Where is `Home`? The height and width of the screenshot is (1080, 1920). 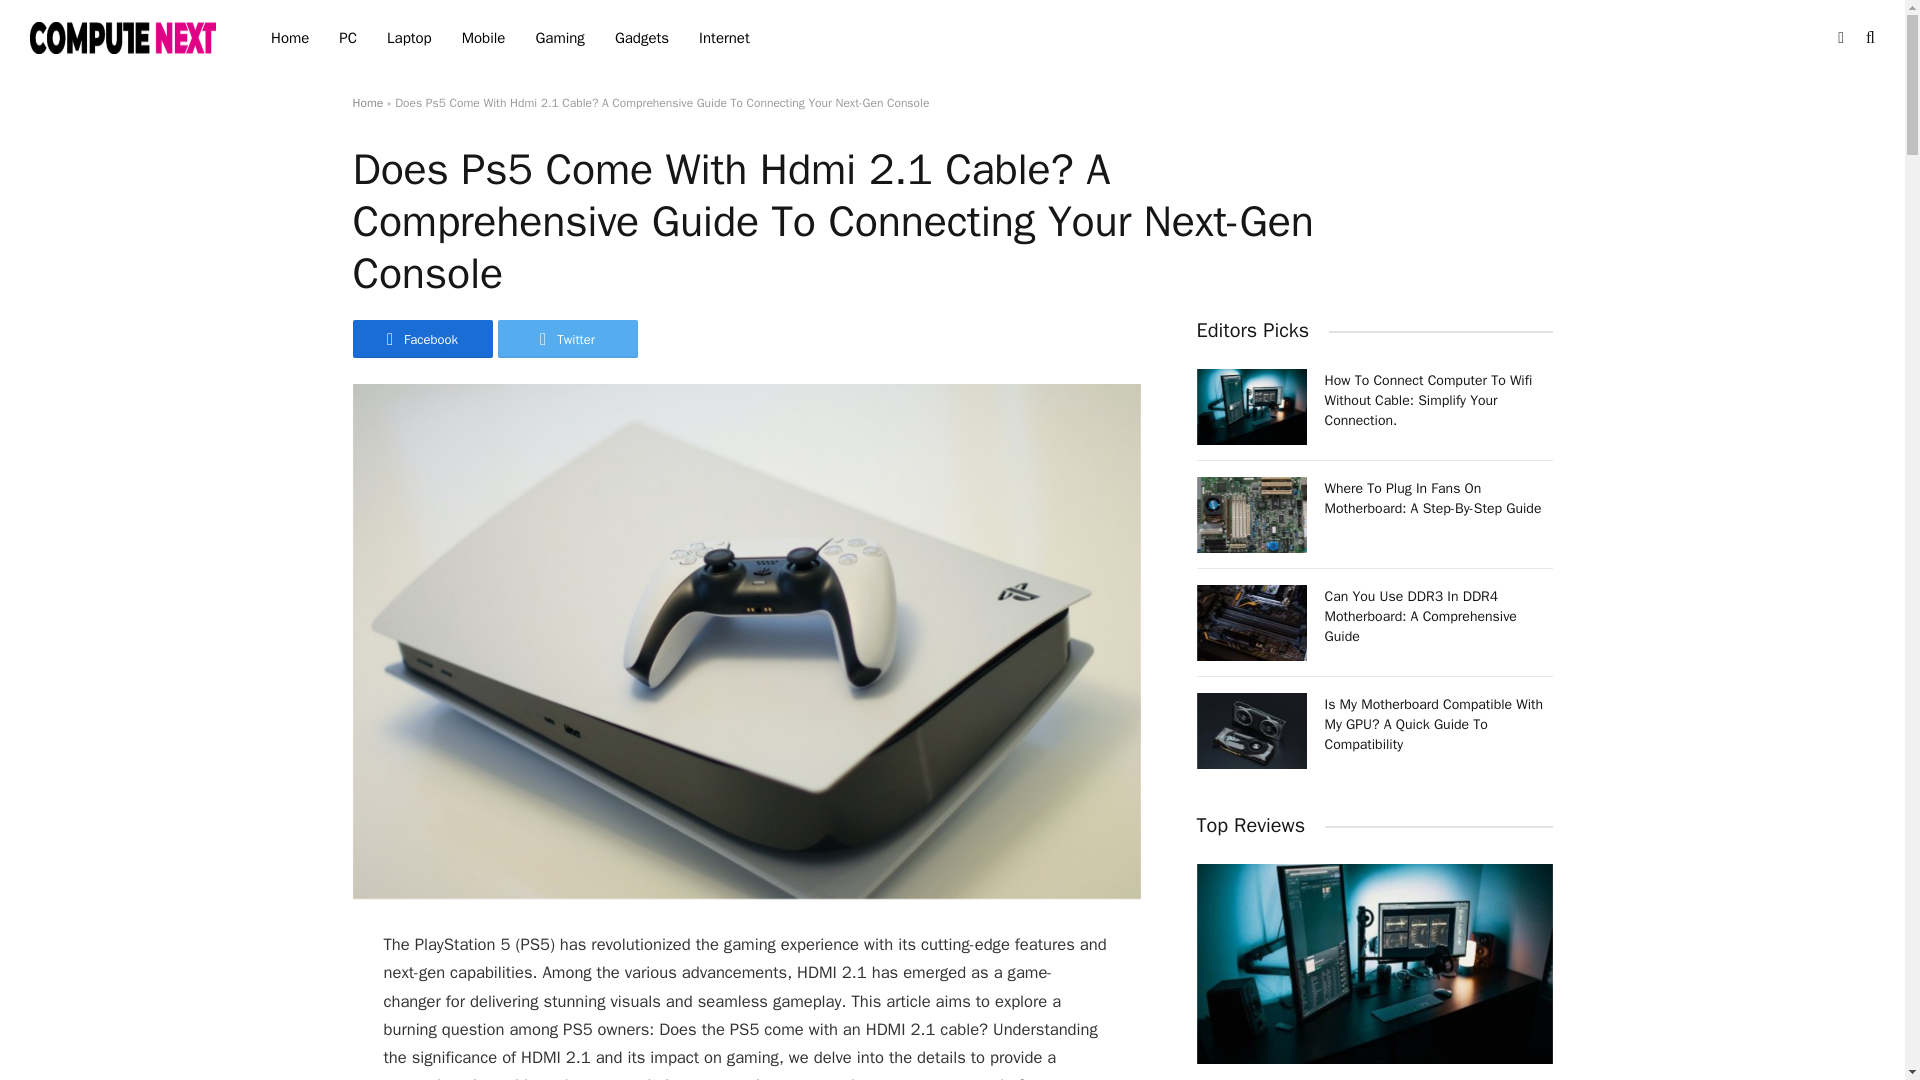 Home is located at coordinates (290, 38).